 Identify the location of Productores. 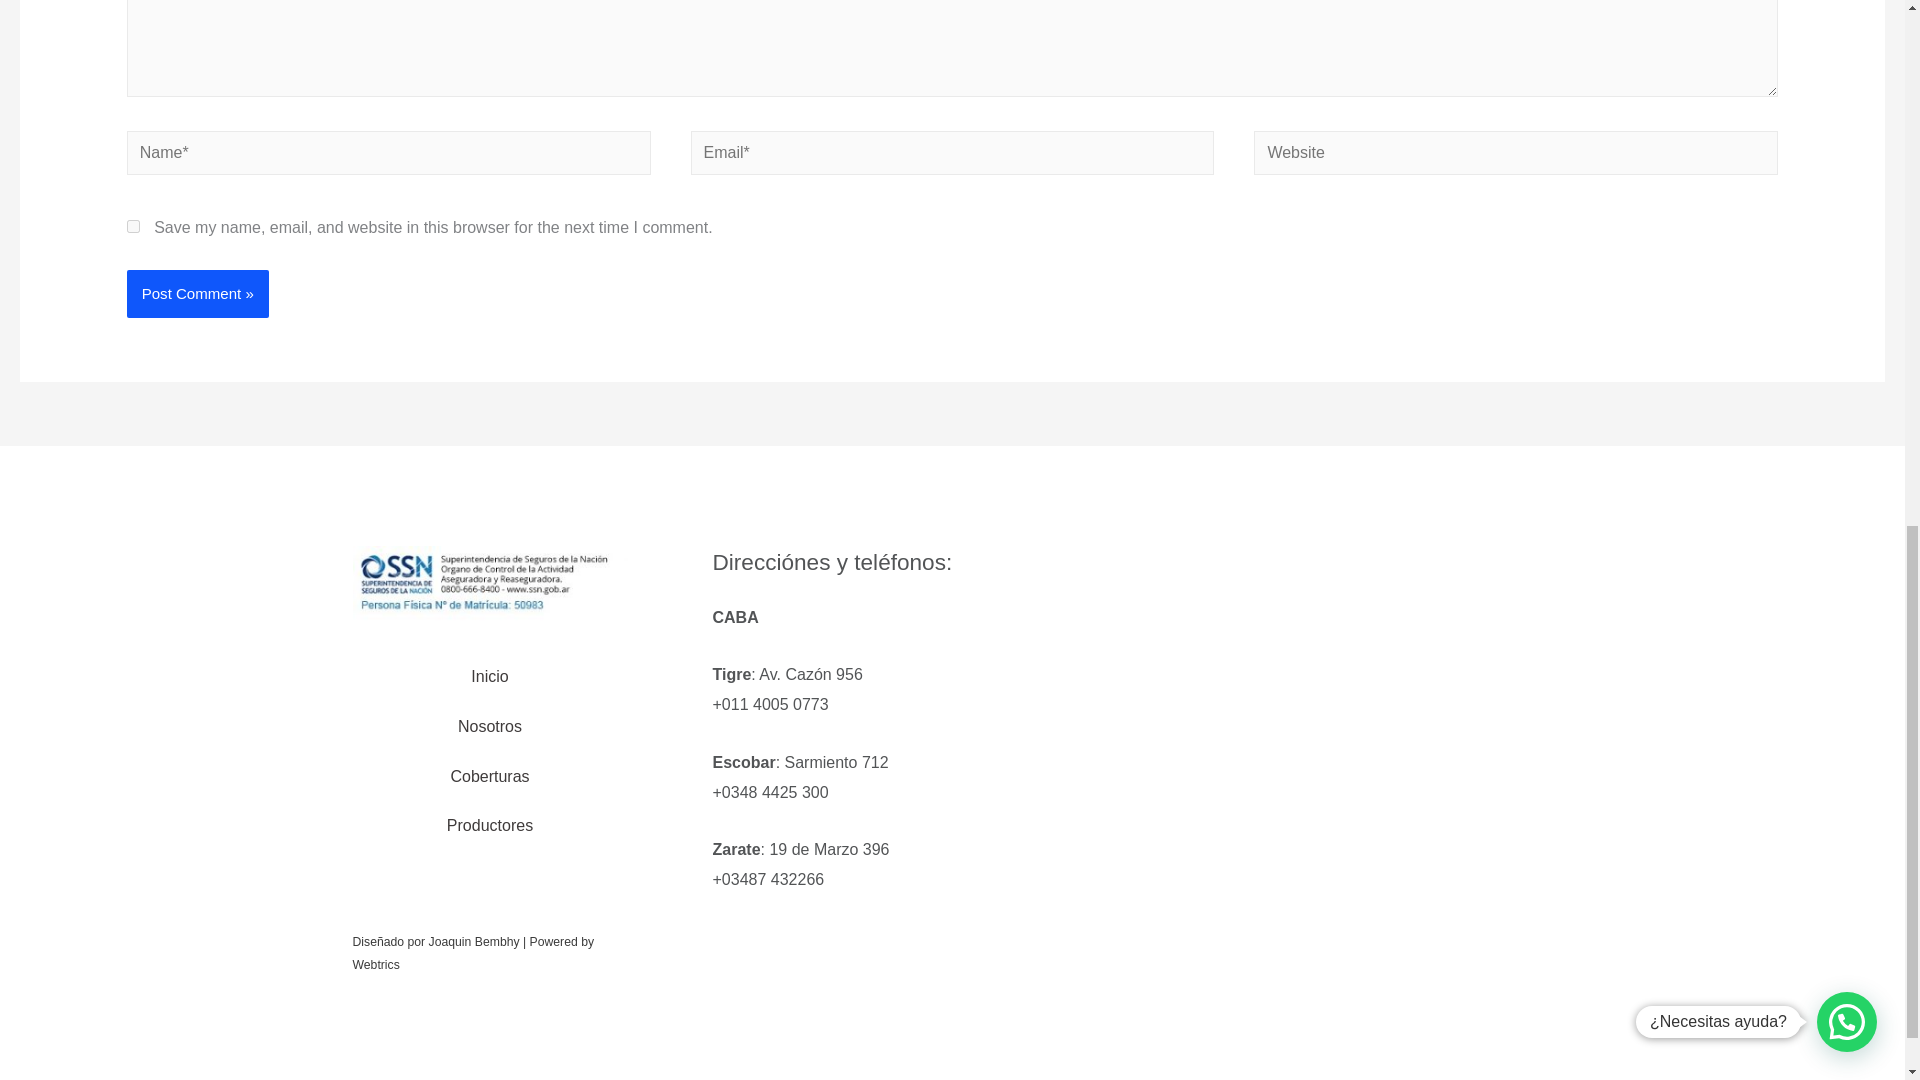
(490, 826).